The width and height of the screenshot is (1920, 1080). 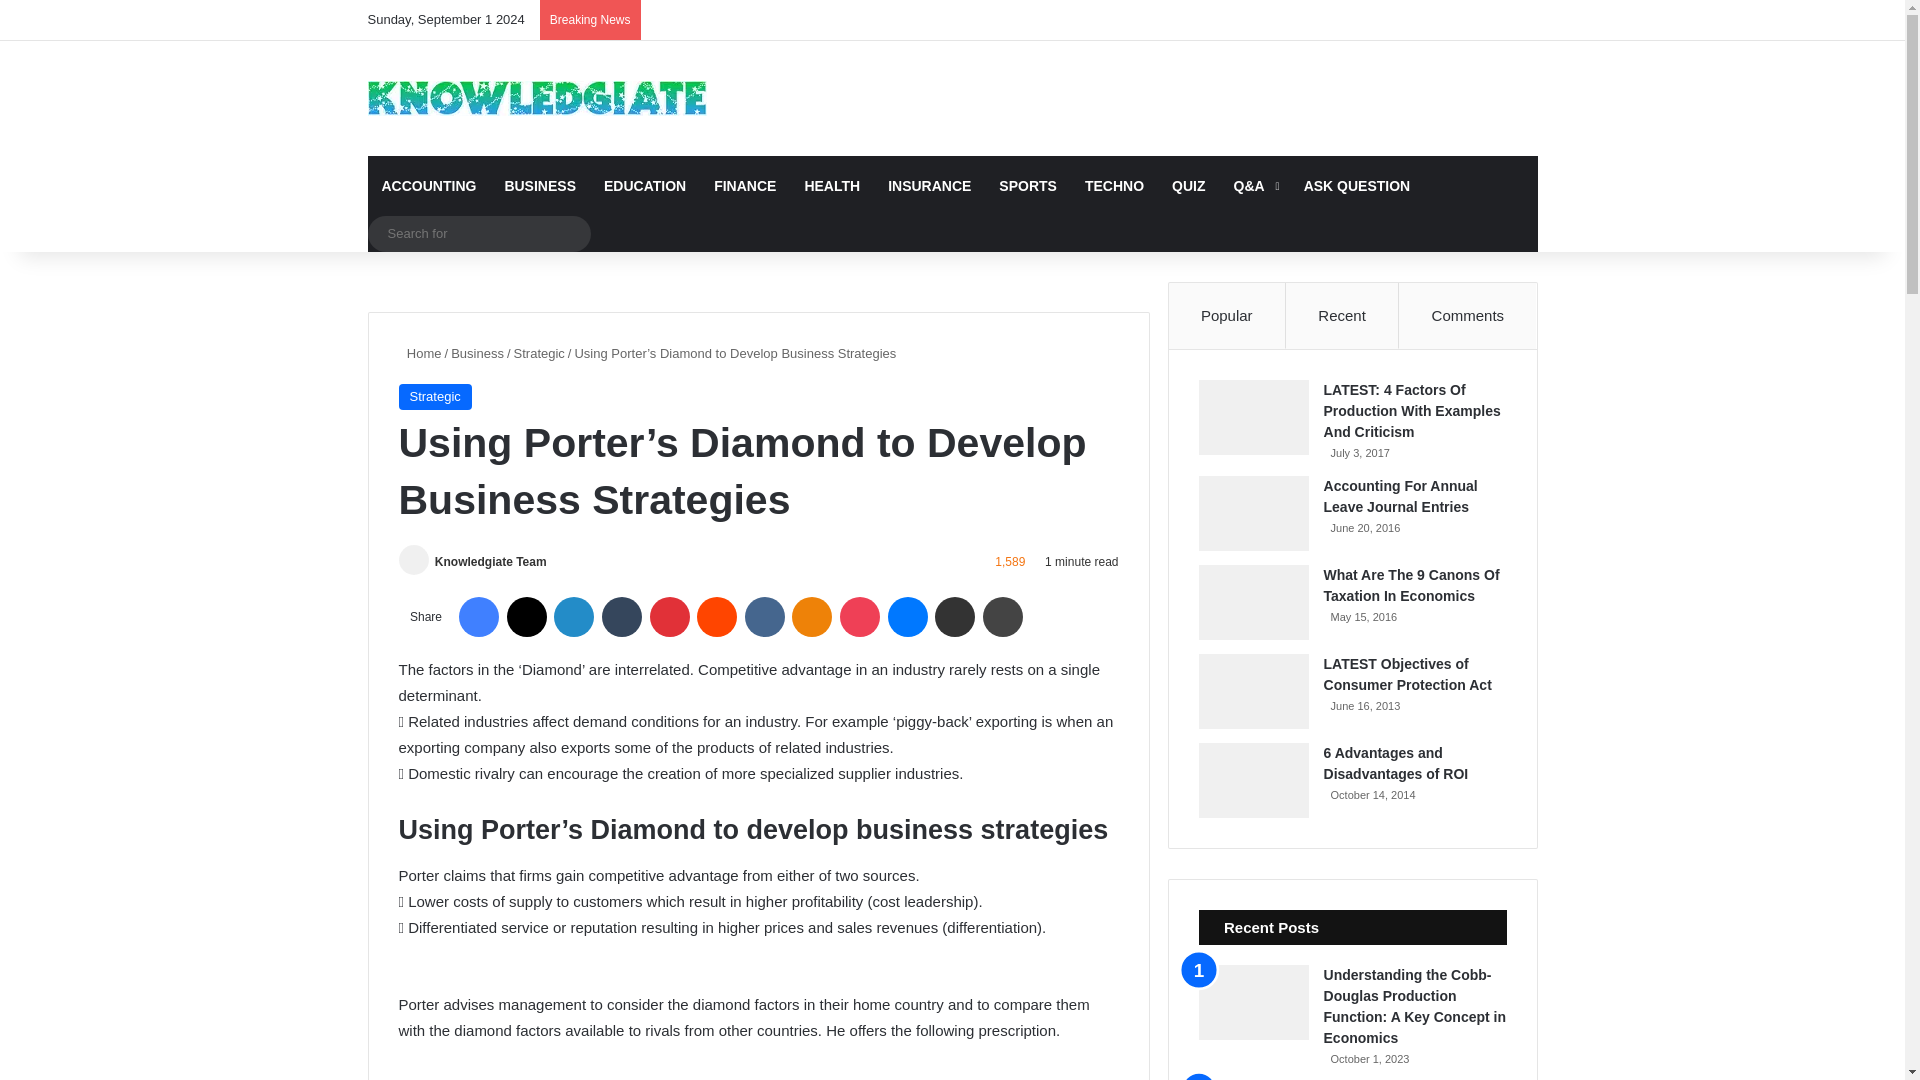 I want to click on Reddit, so click(x=716, y=617).